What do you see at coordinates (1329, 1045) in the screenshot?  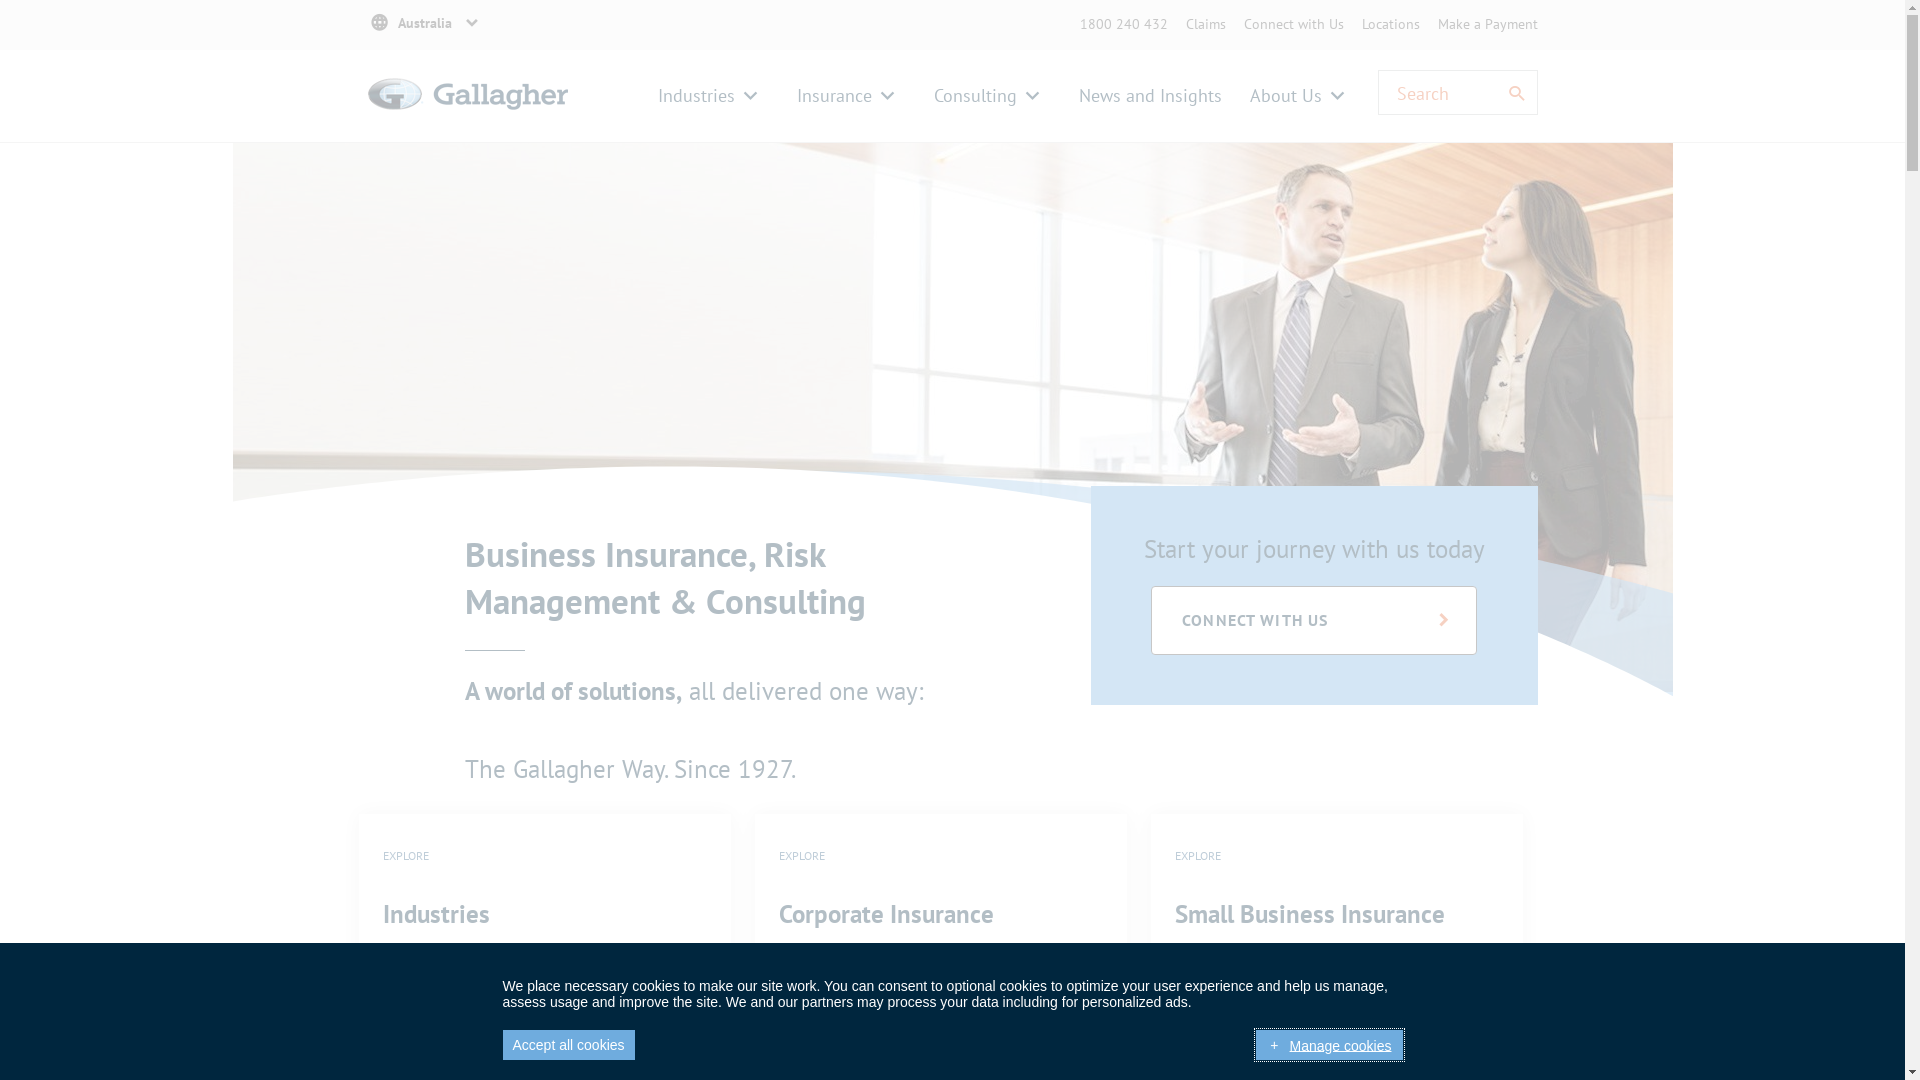 I see `Manage cookies` at bounding box center [1329, 1045].